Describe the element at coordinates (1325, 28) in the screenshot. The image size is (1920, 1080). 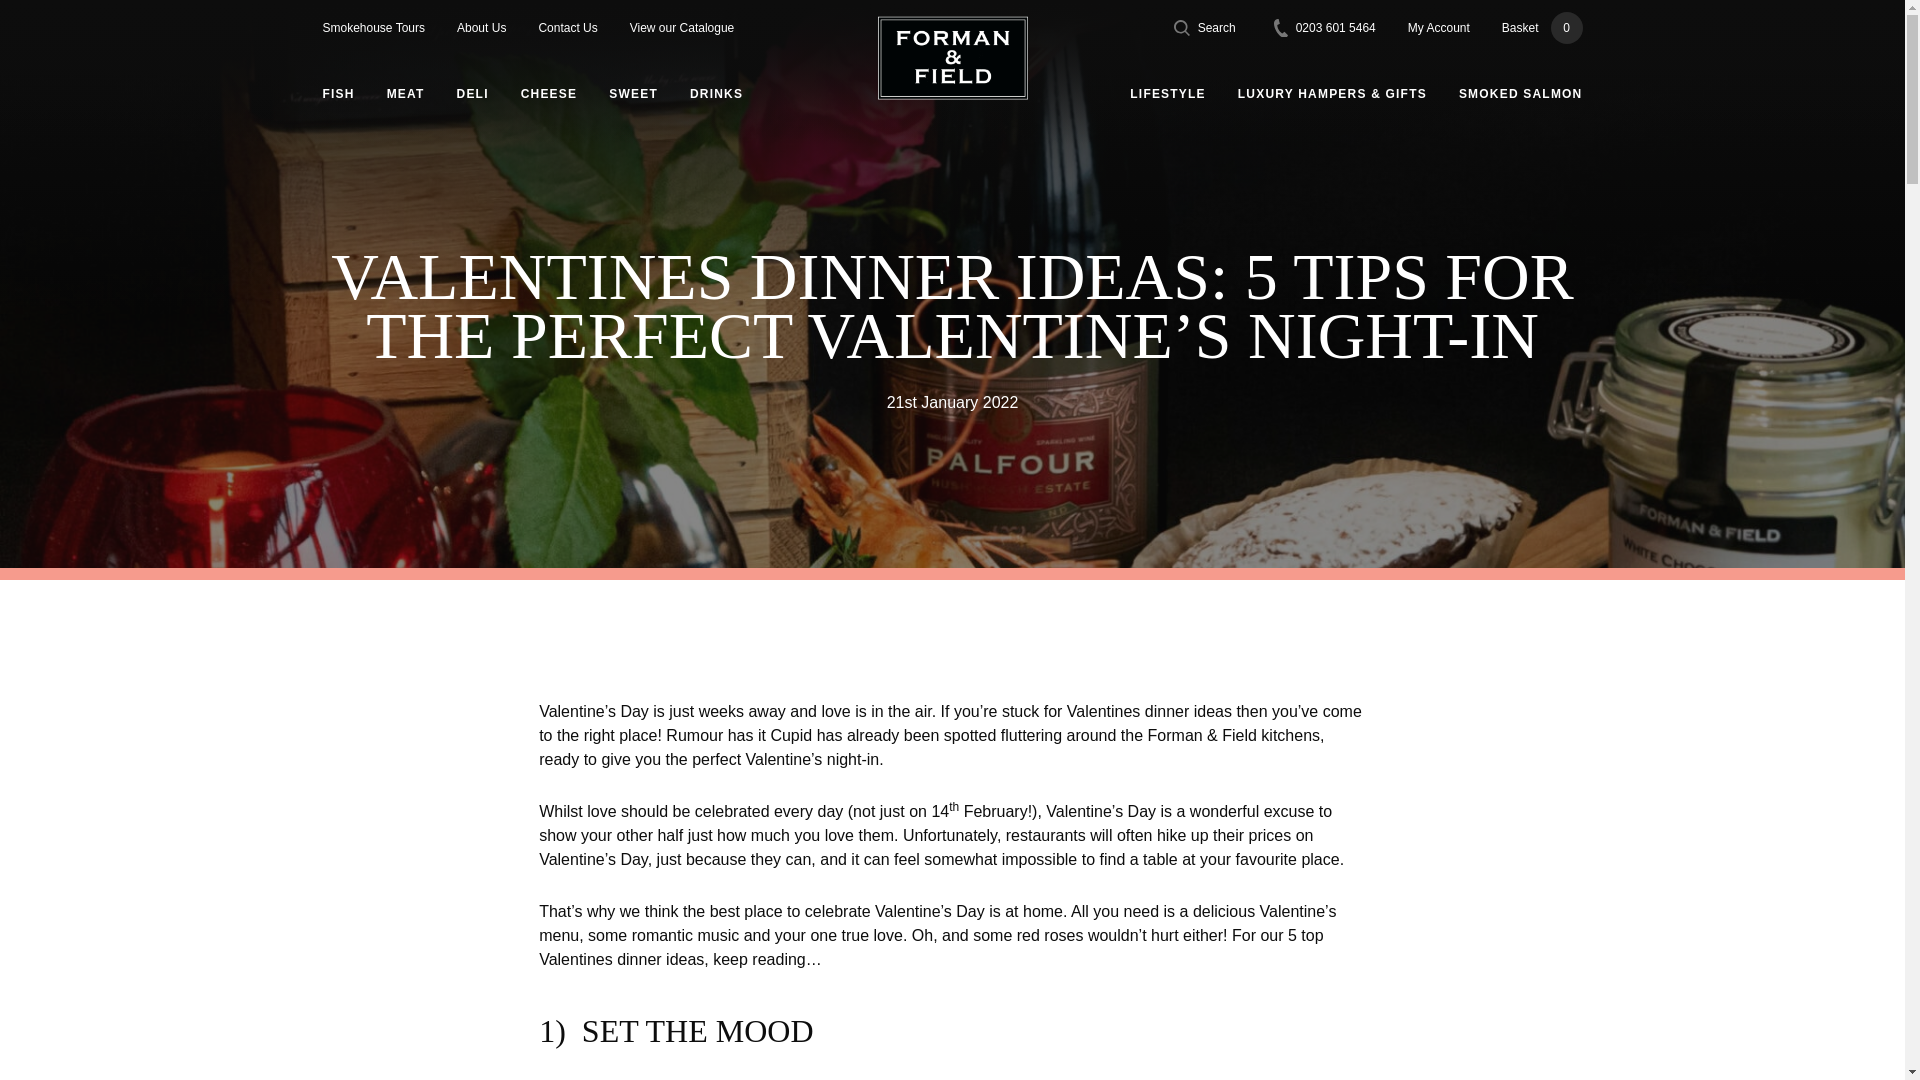
I see `My Account` at that location.